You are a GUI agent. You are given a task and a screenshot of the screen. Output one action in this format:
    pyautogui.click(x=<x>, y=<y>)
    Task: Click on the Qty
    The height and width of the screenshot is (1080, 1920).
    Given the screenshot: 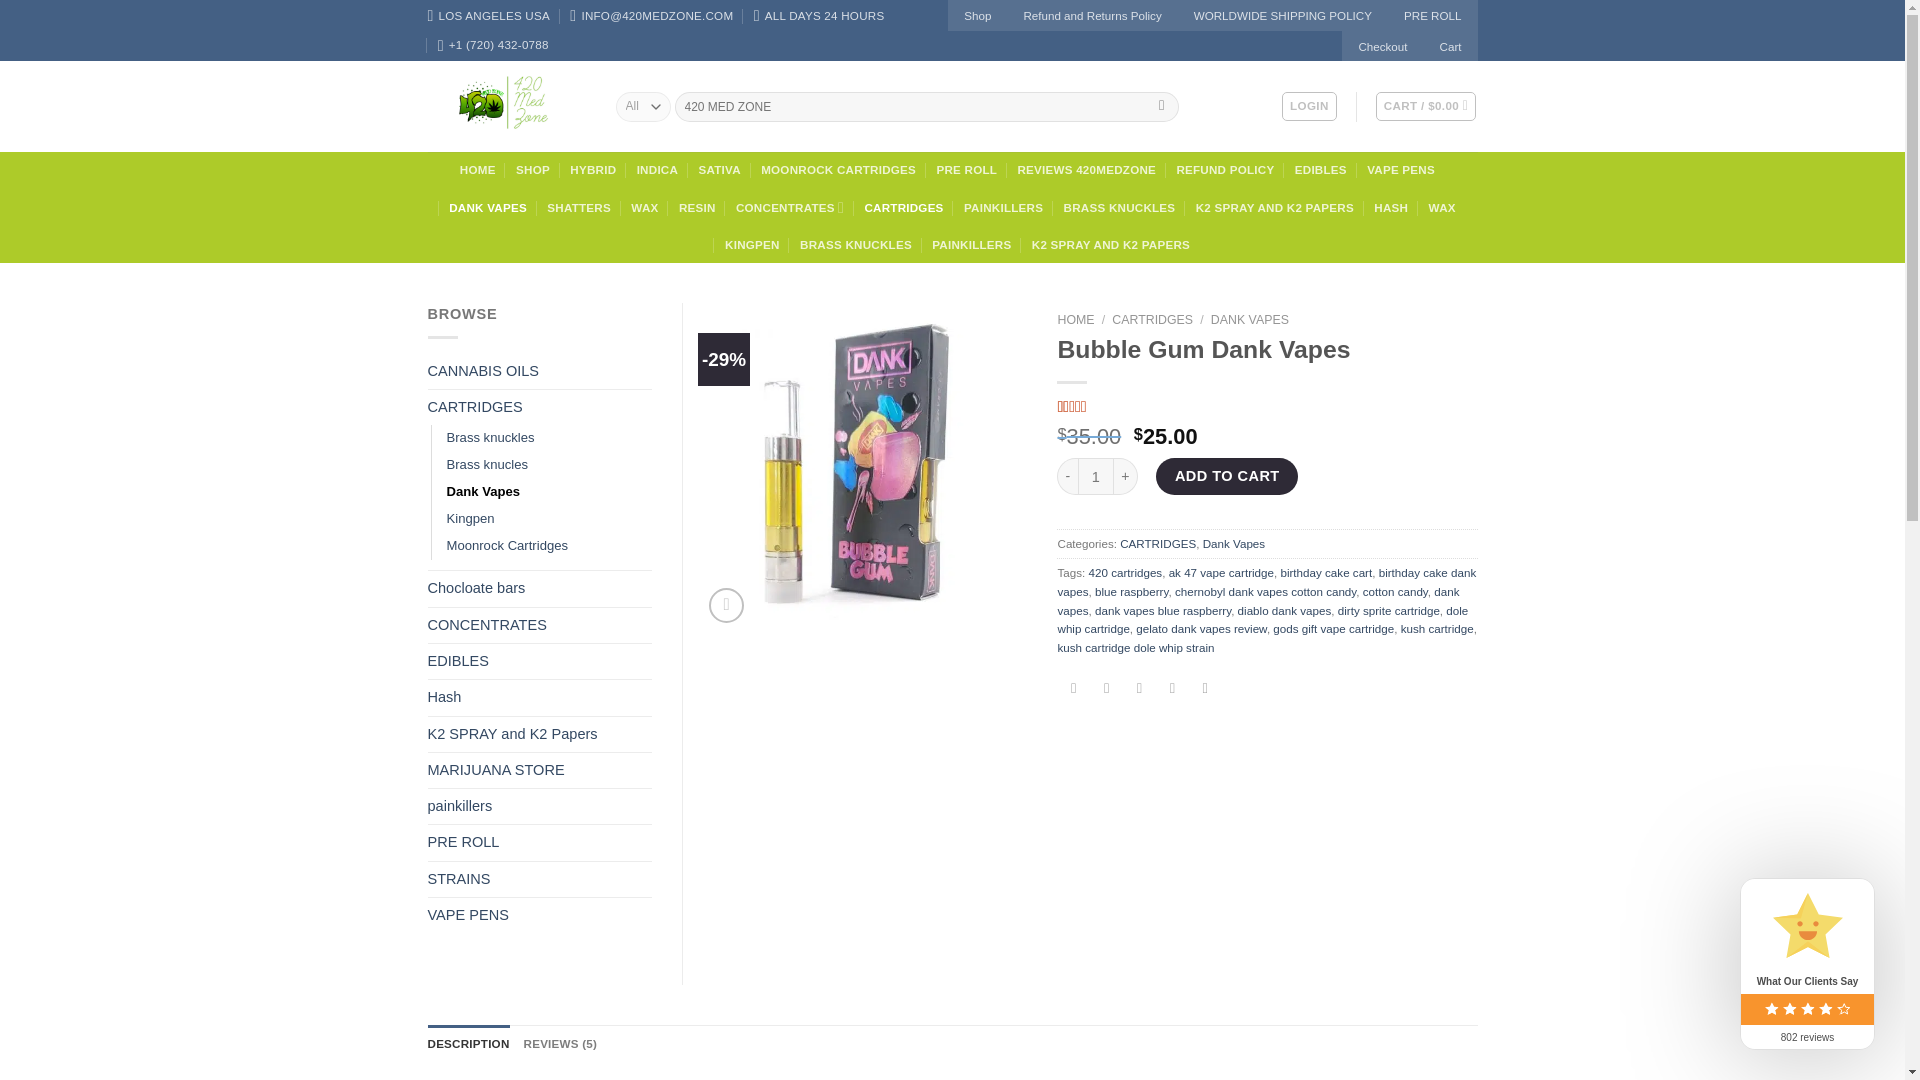 What is the action you would take?
    pyautogui.click(x=1095, y=476)
    